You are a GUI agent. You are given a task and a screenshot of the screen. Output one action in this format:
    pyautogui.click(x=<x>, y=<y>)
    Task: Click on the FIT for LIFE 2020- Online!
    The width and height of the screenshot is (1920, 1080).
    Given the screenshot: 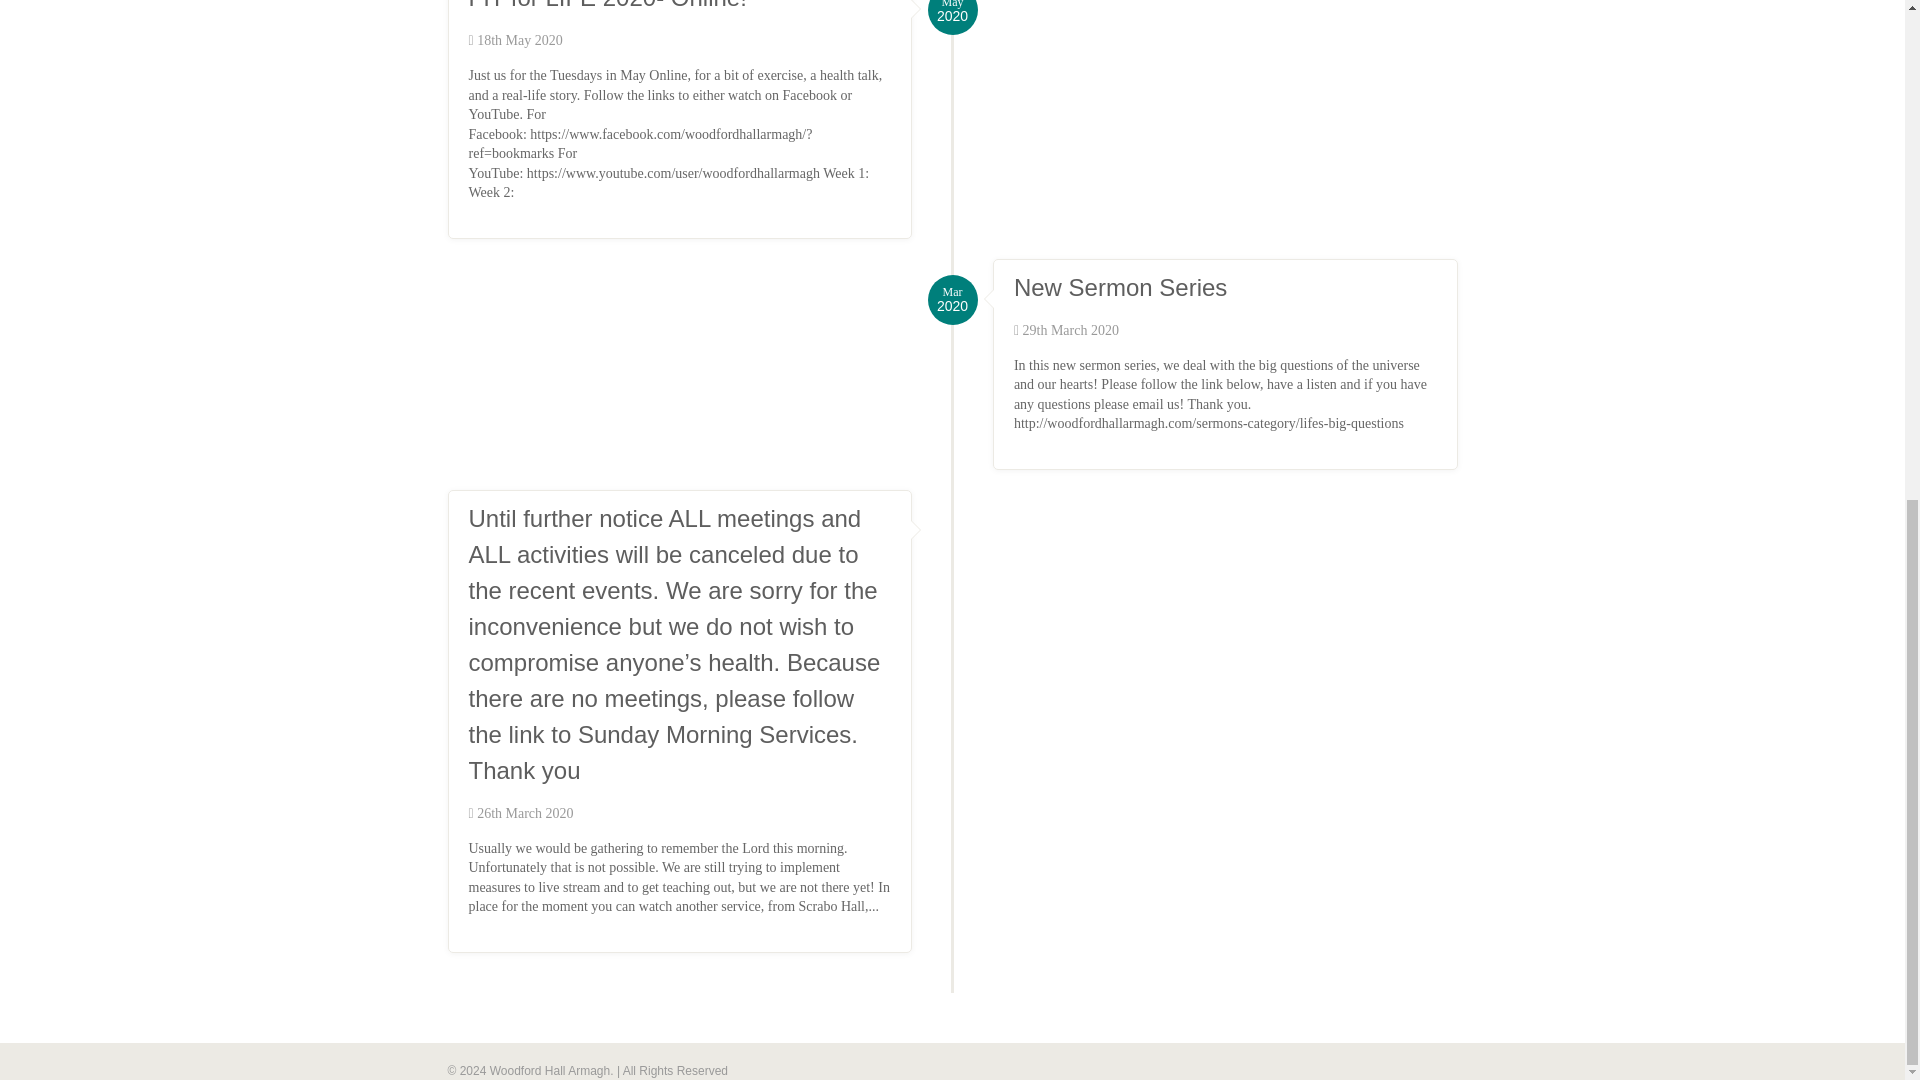 What is the action you would take?
    pyautogui.click(x=607, y=5)
    